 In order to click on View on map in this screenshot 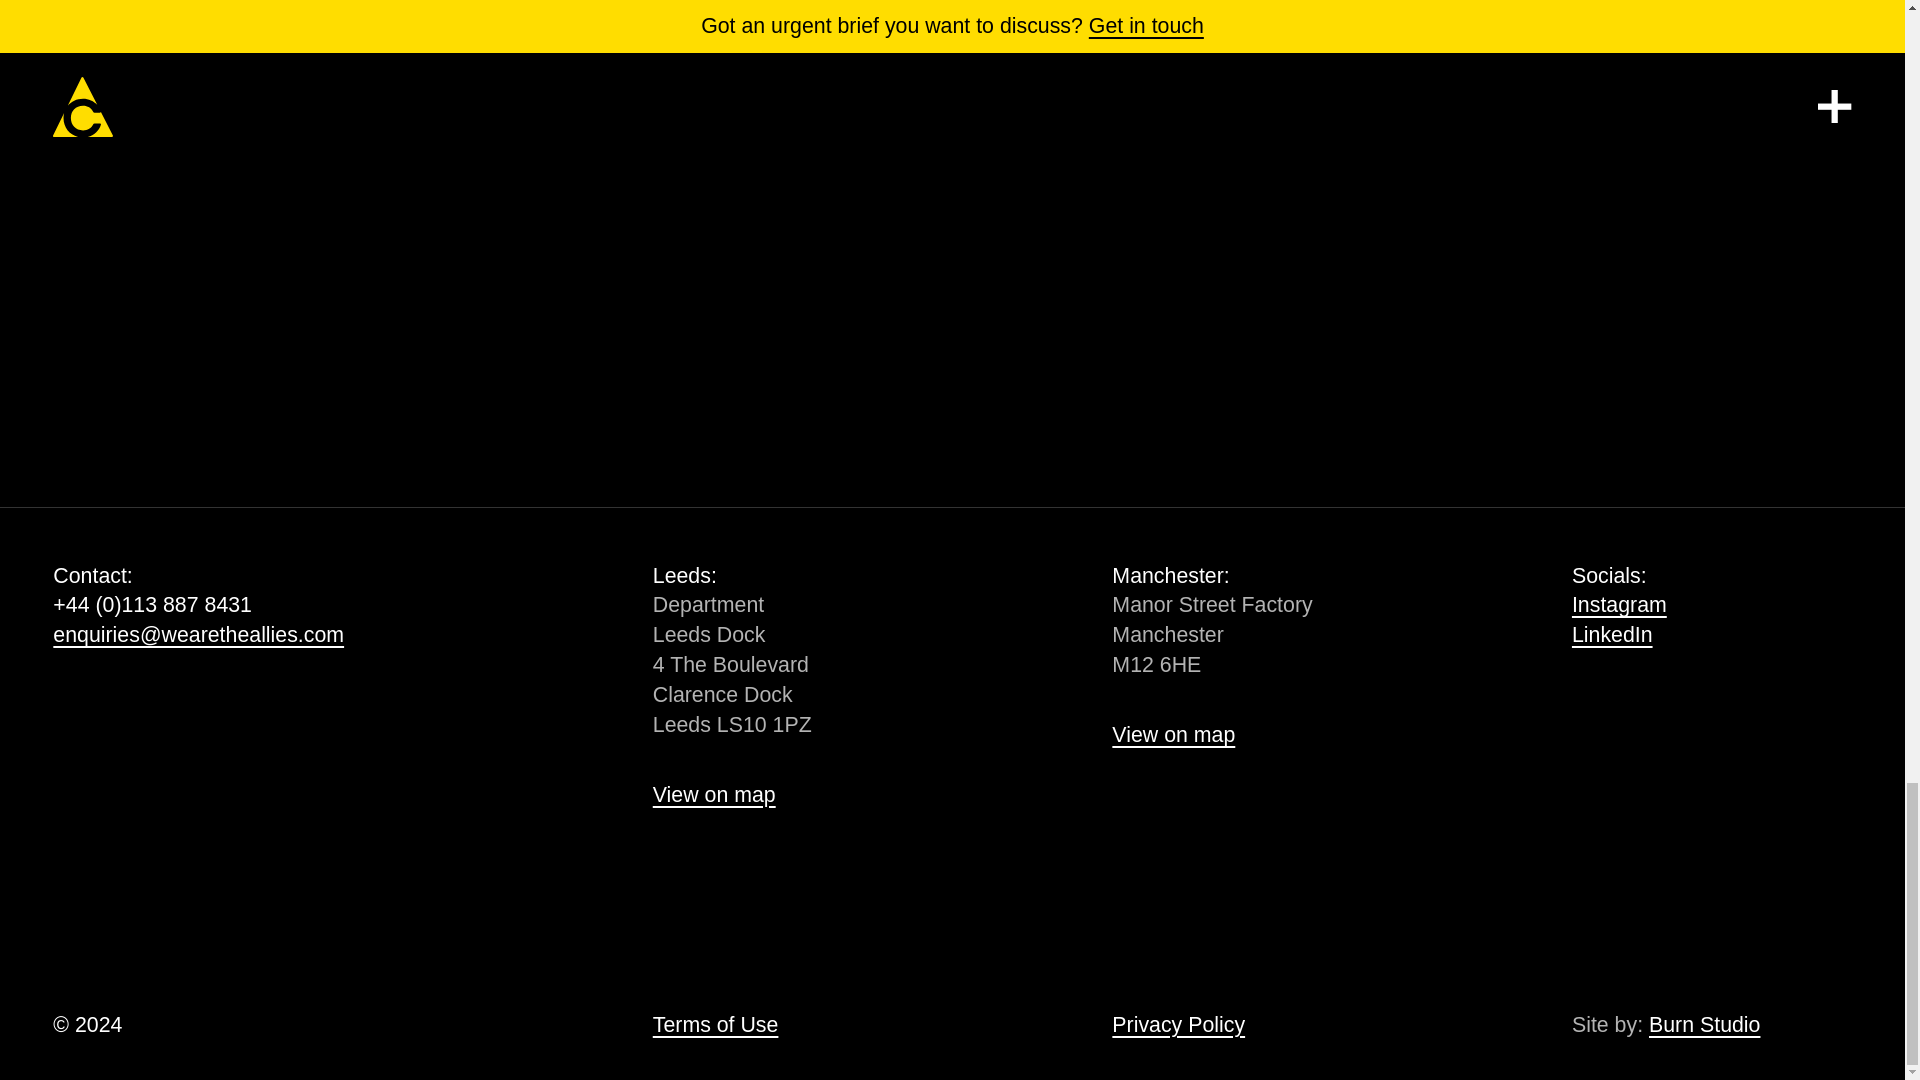, I will do `click(1172, 734)`.